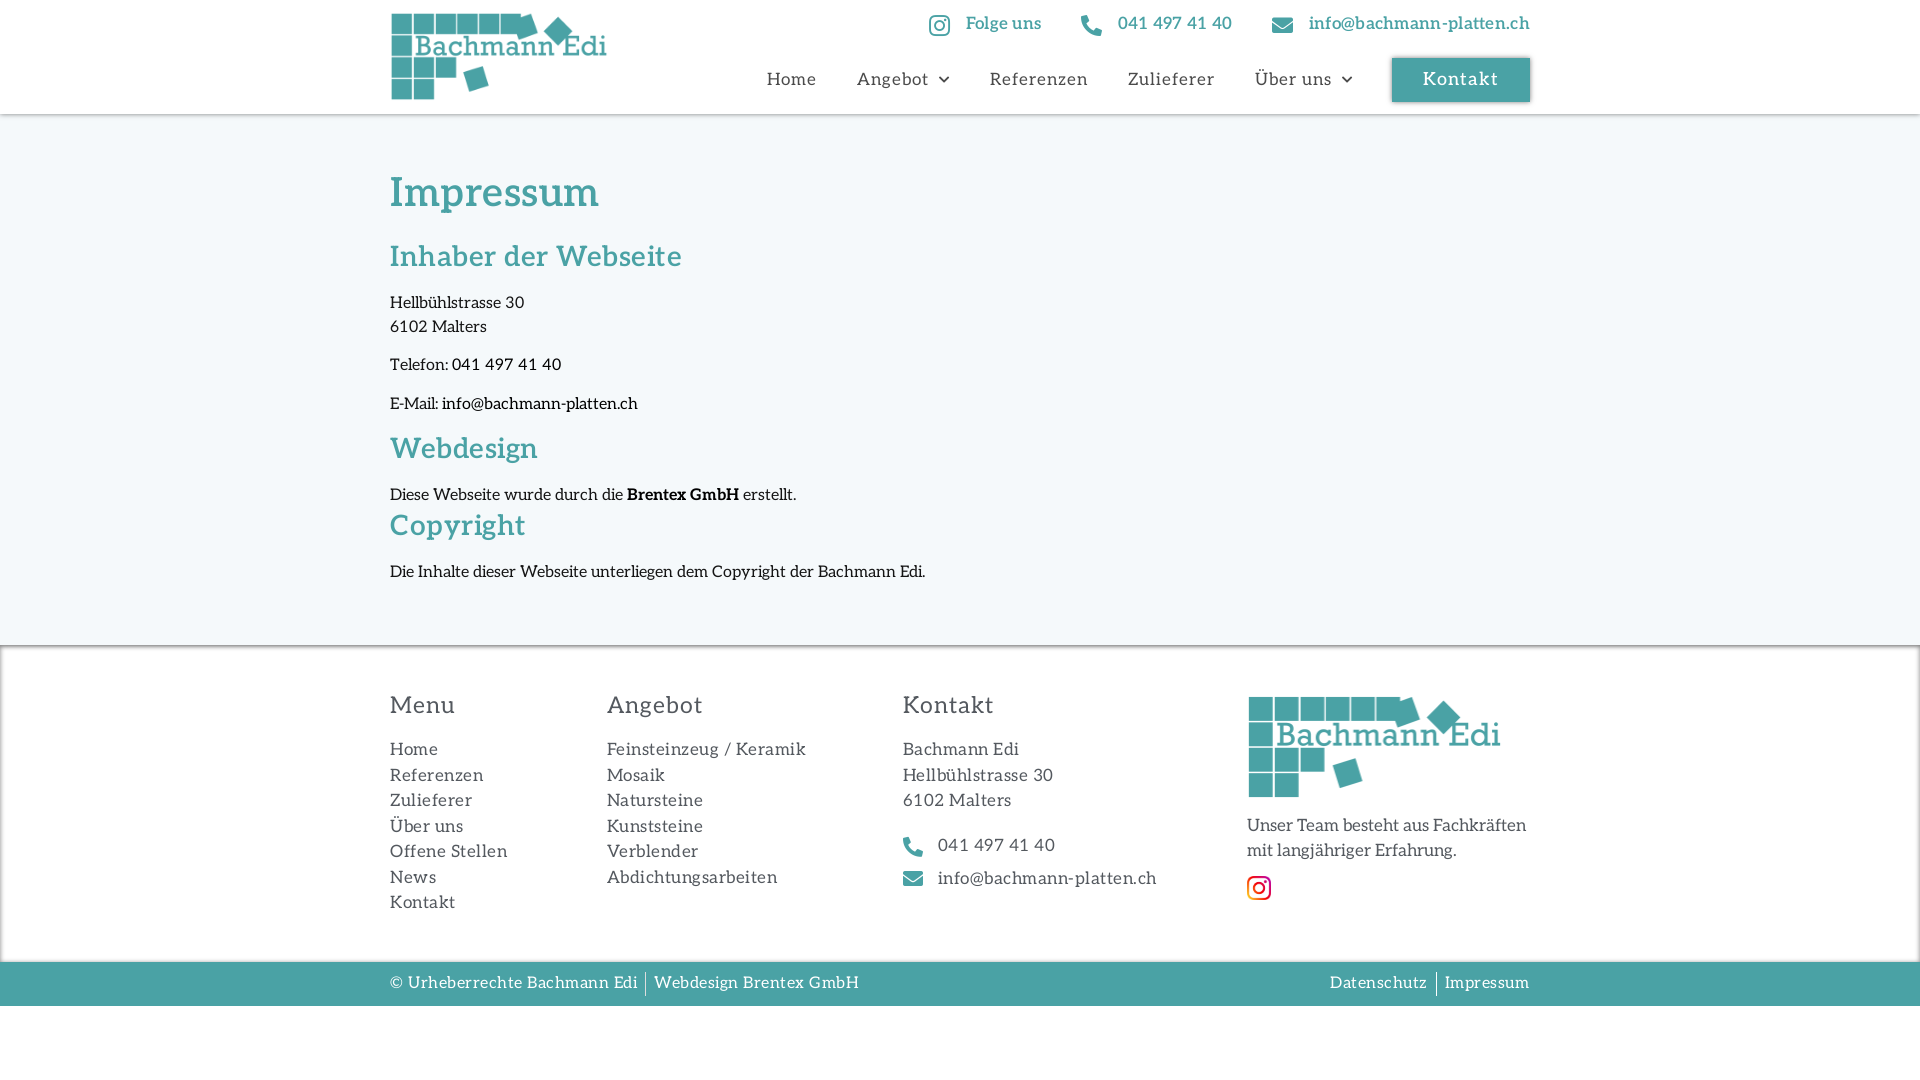  Describe the element at coordinates (720, 802) in the screenshot. I see `Natursteine` at that location.